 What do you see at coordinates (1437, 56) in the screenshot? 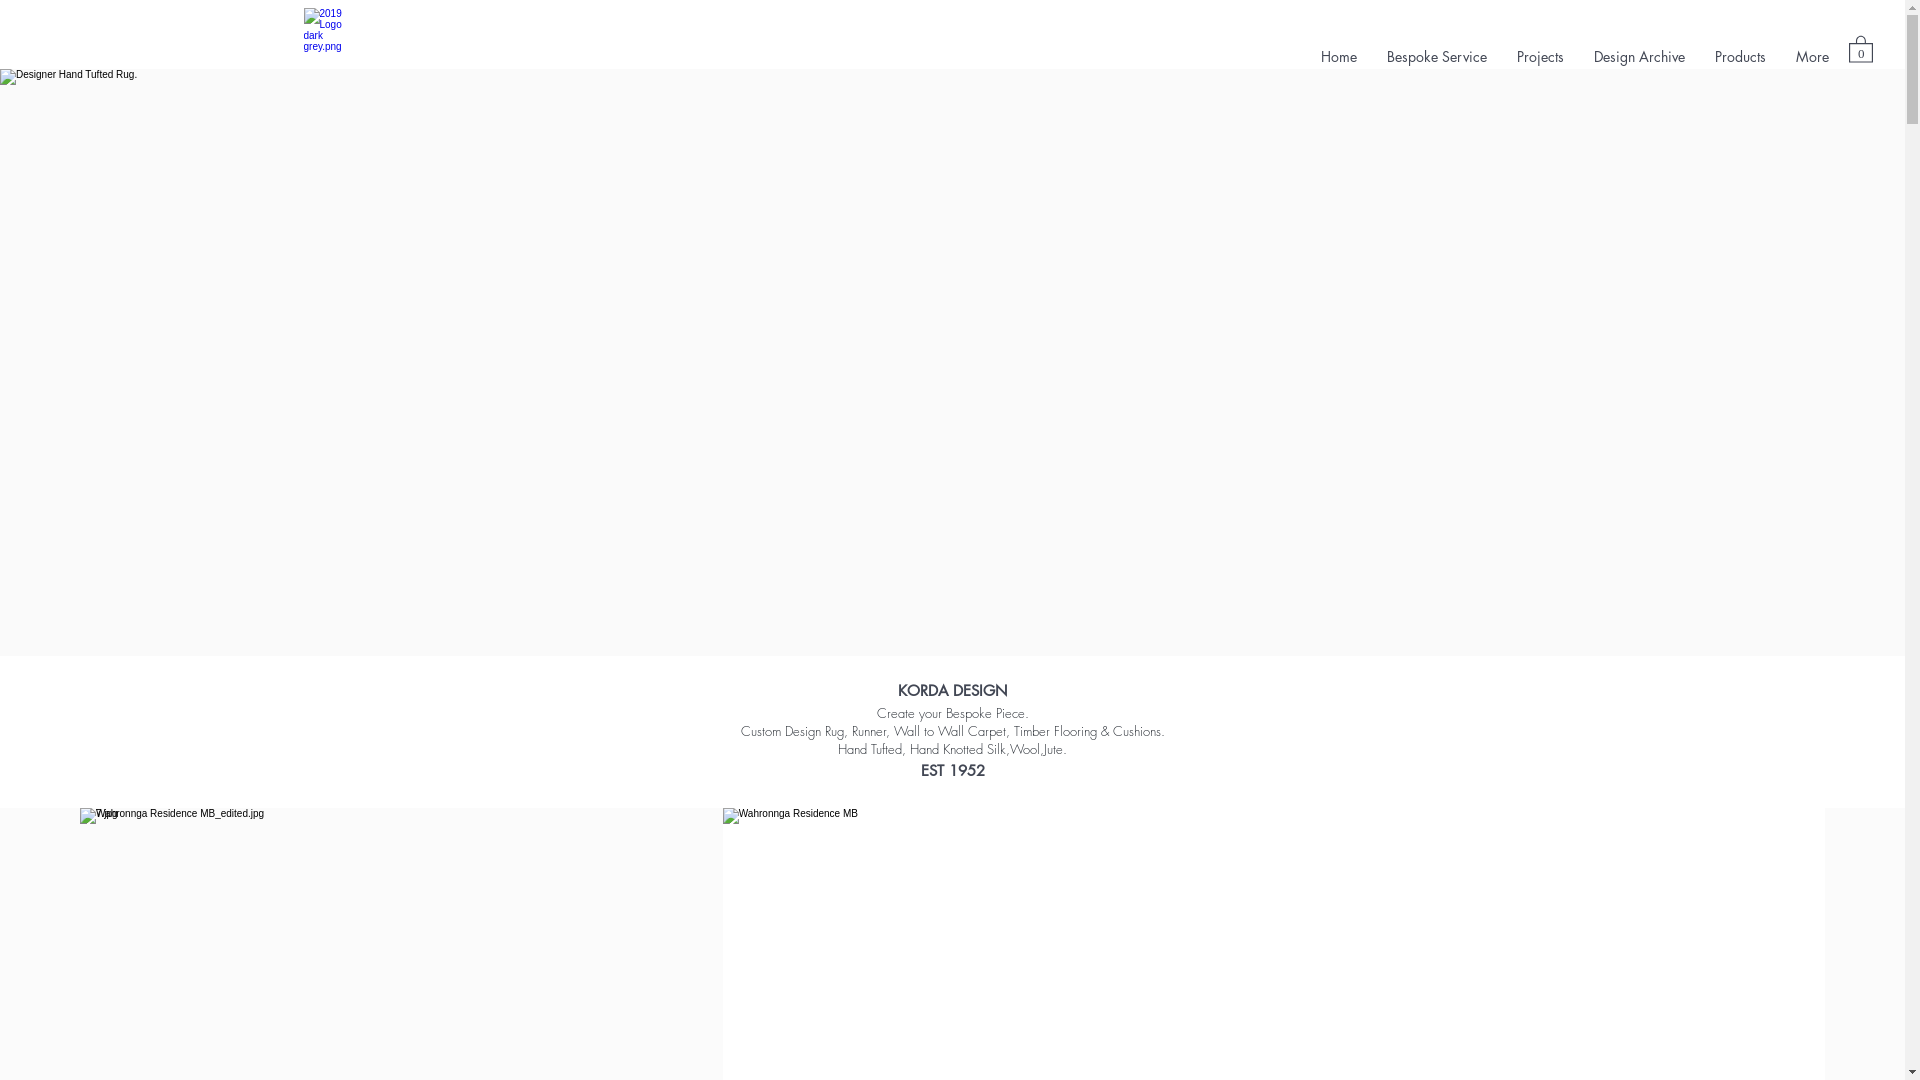
I see `Bespoke Service` at bounding box center [1437, 56].